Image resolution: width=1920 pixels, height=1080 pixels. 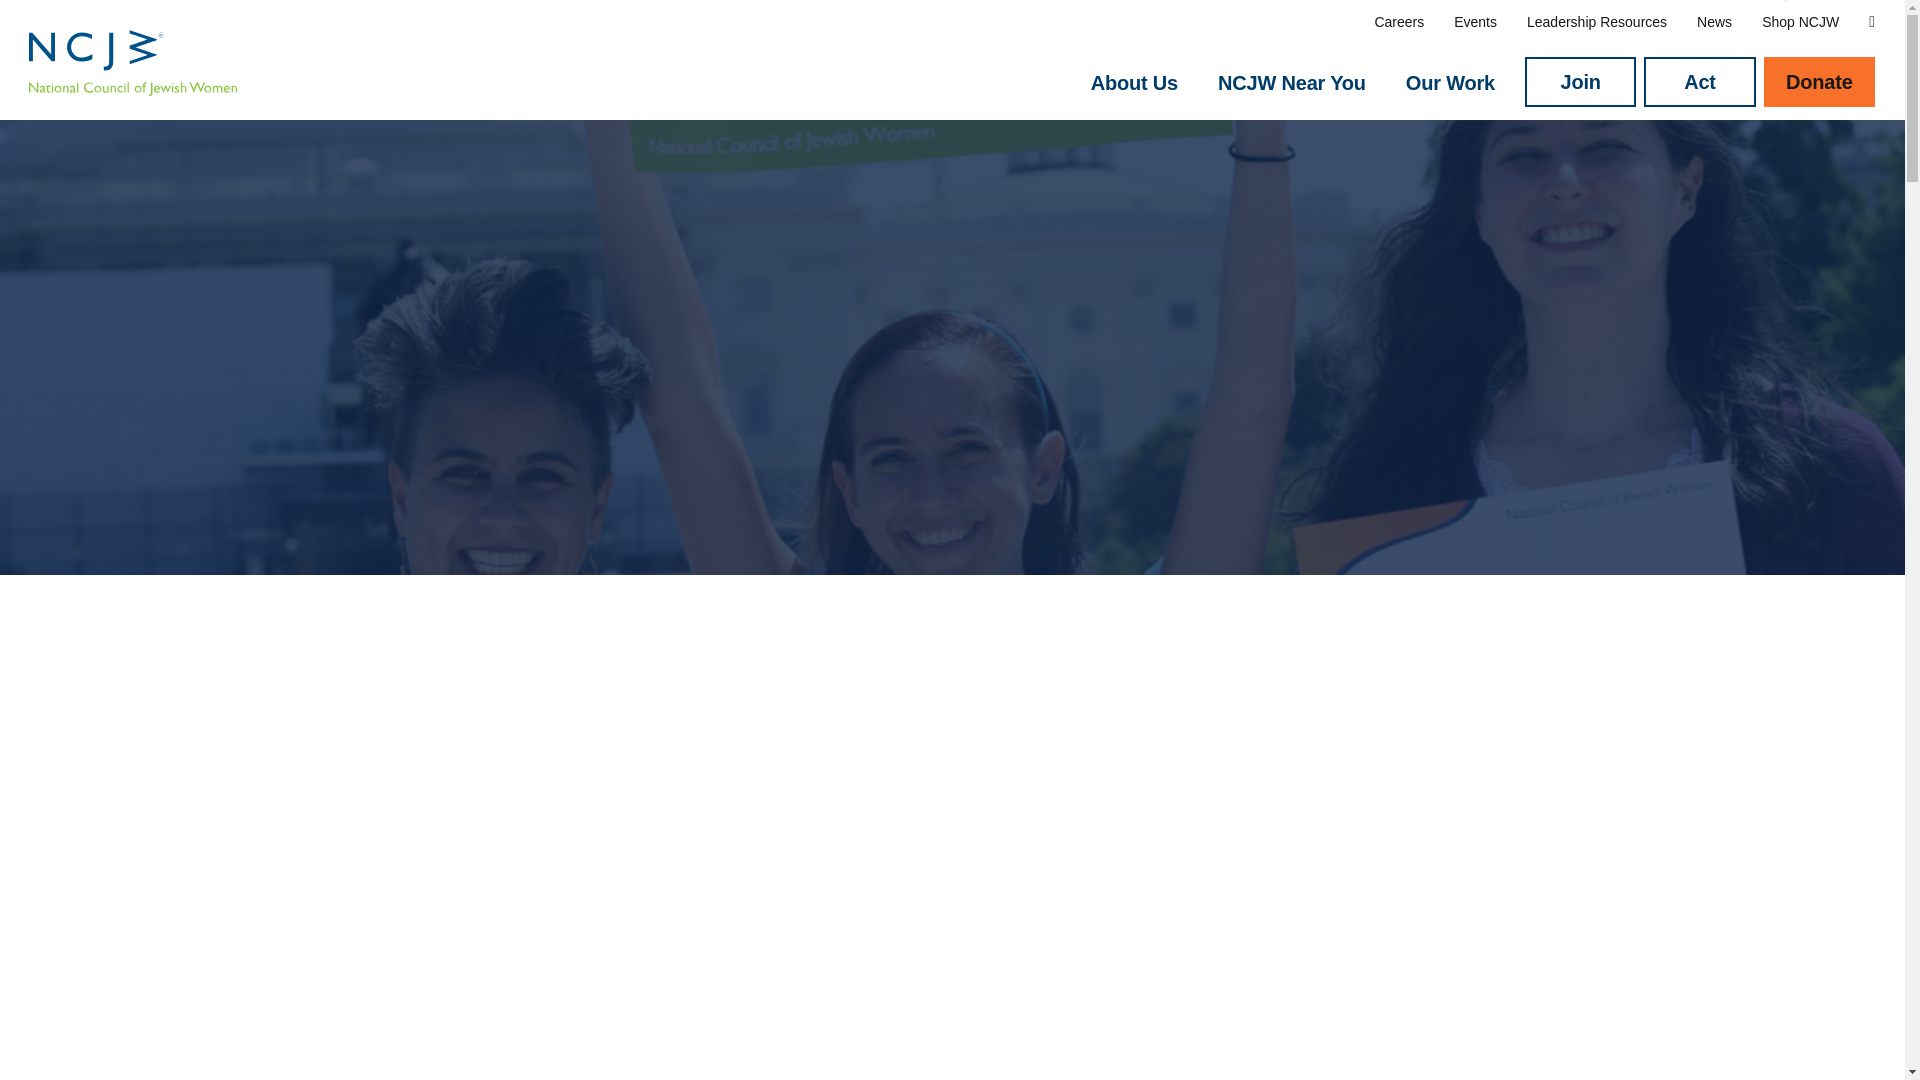 What do you see at coordinates (1820, 82) in the screenshot?
I see `Donate` at bounding box center [1820, 82].